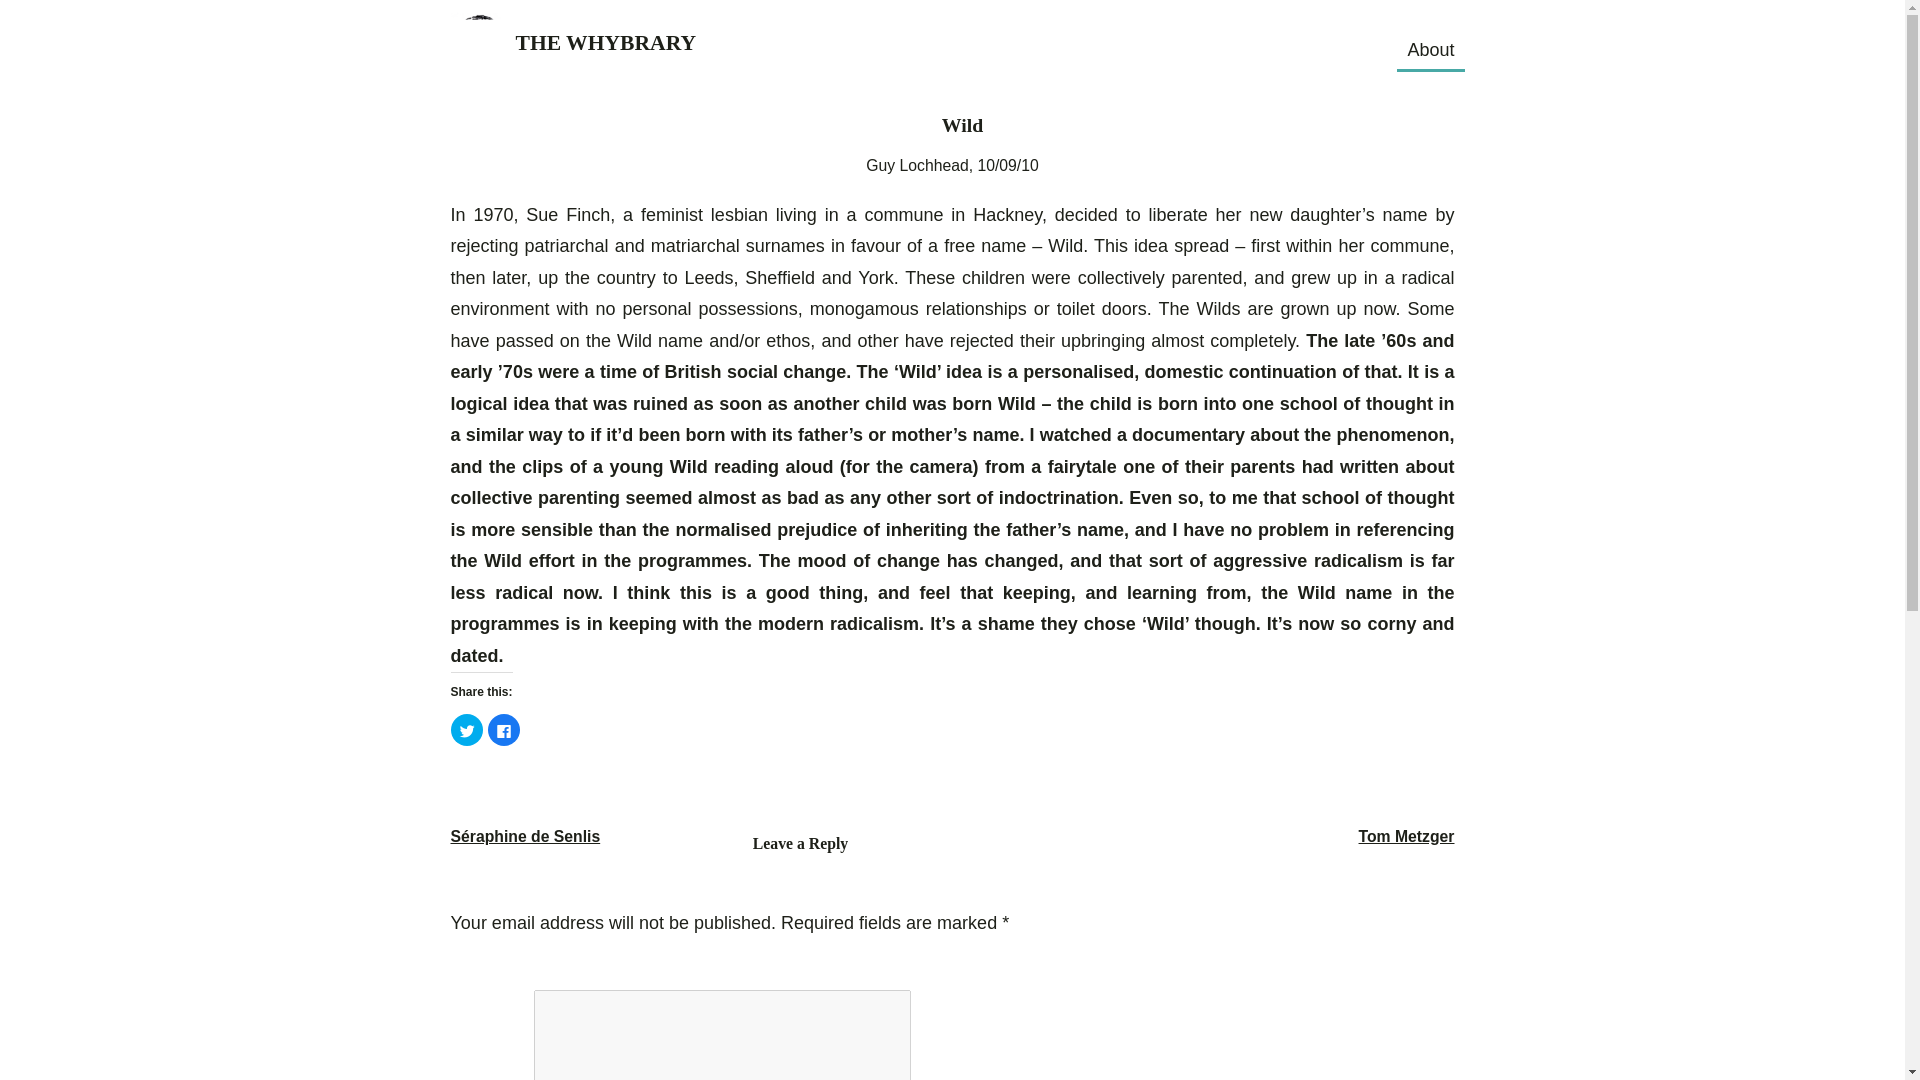 The height and width of the screenshot is (1080, 1920). Describe the element at coordinates (606, 43) in the screenshot. I see `THE WHYBRARY` at that location.